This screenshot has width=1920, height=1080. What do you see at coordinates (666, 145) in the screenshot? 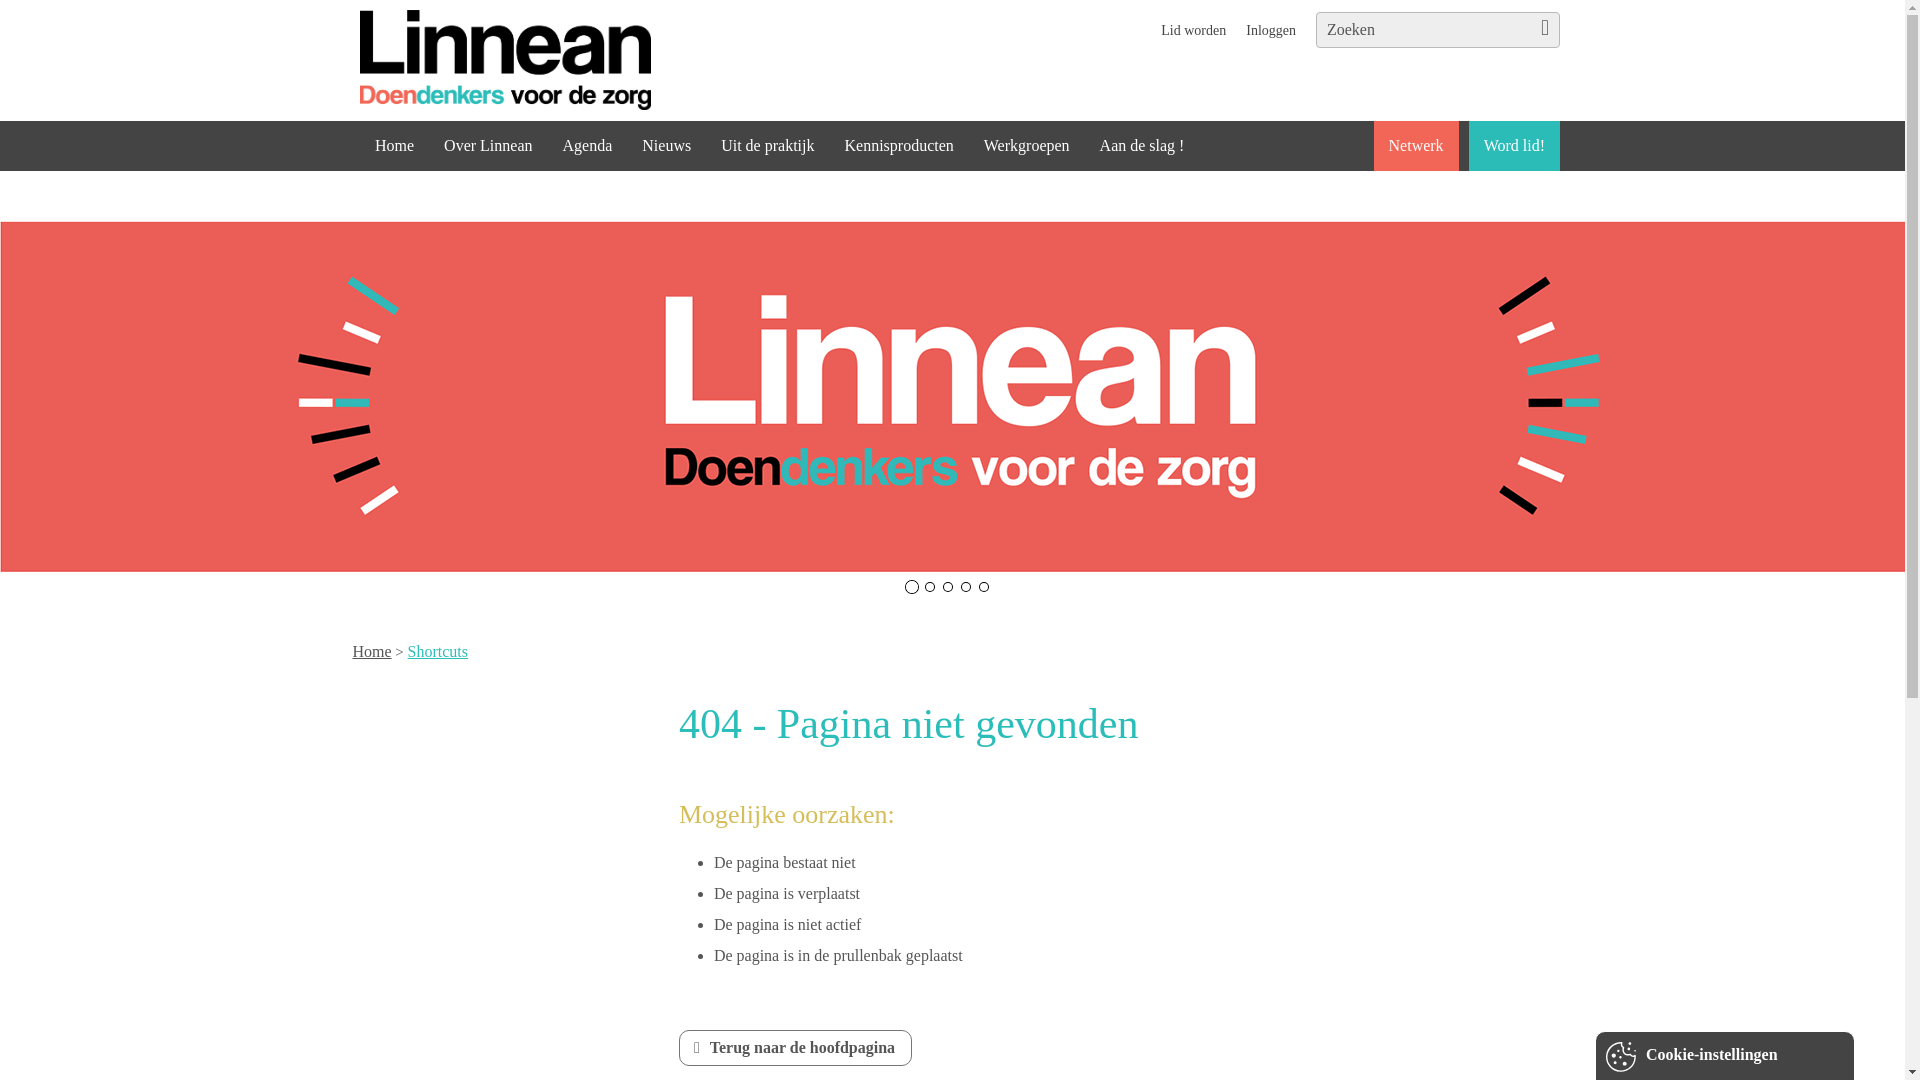
I see `Nieuws` at bounding box center [666, 145].